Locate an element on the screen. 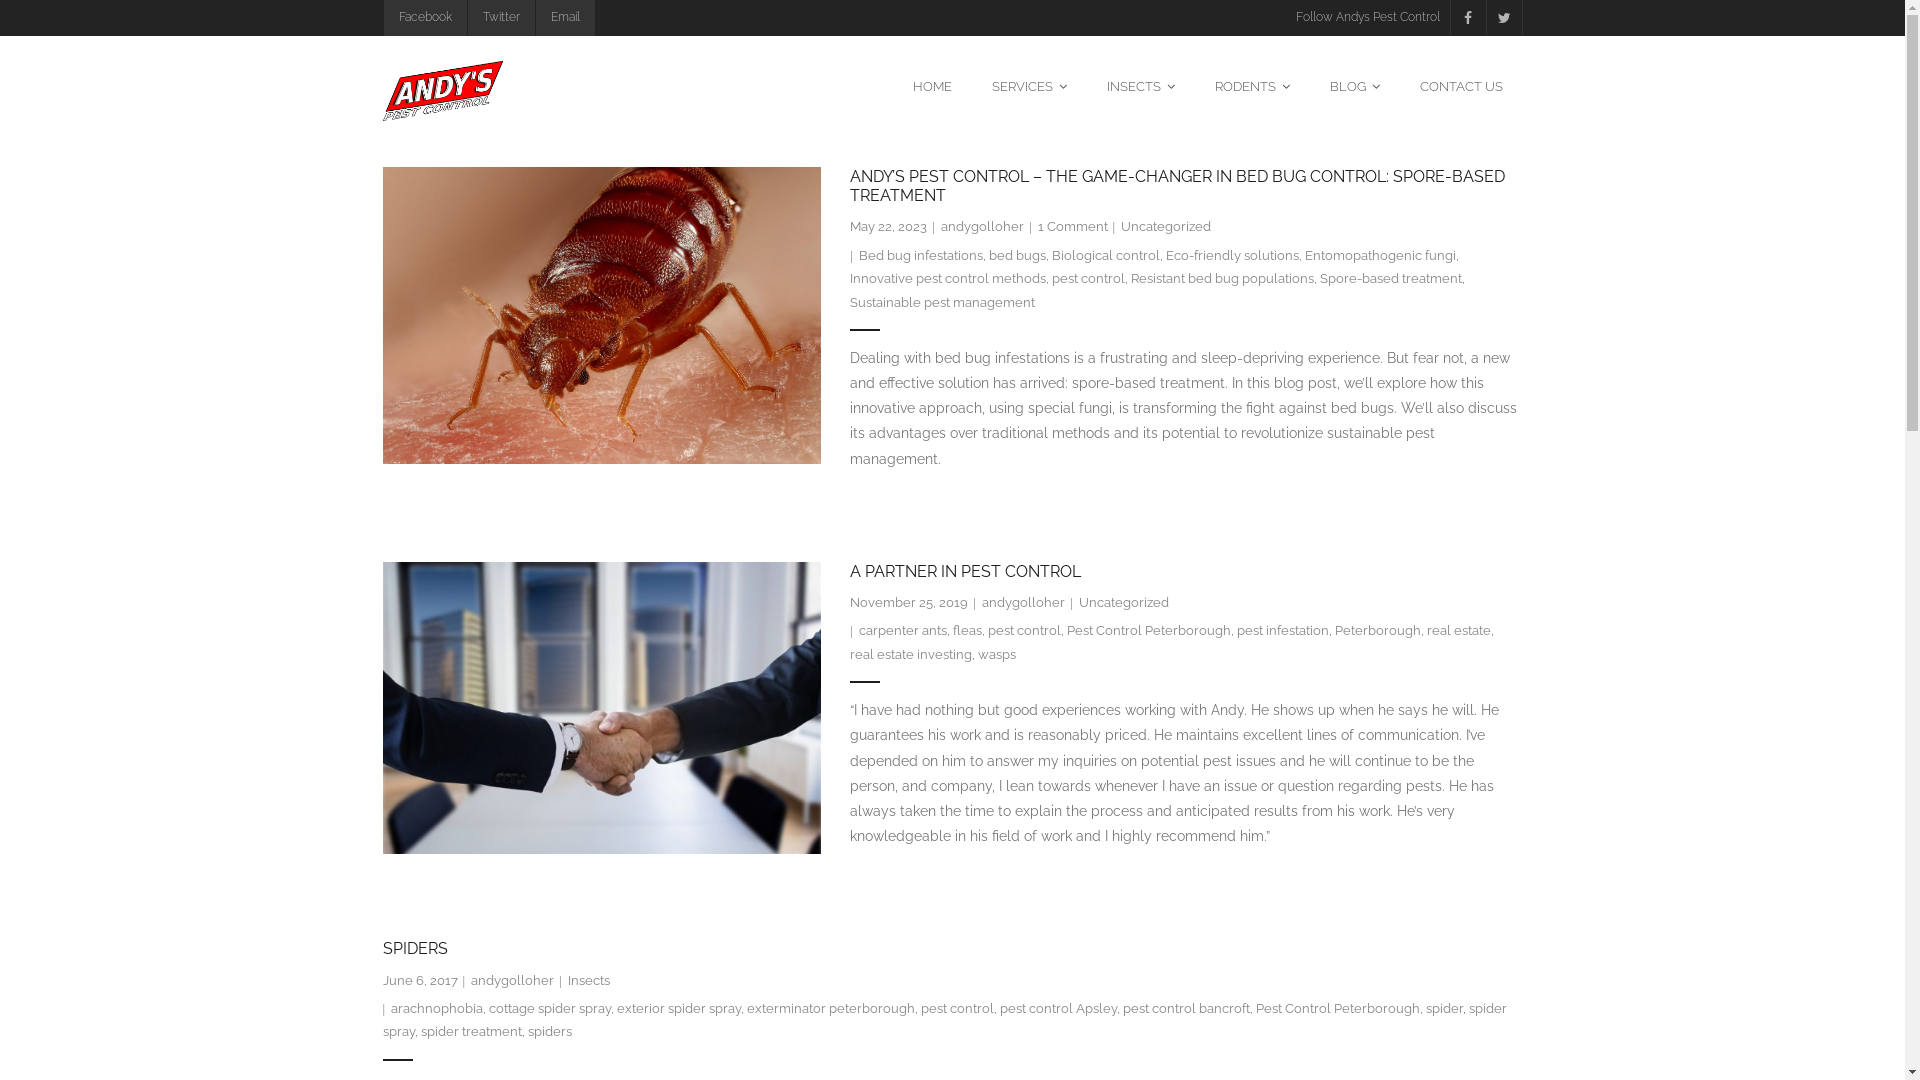 Image resolution: width=1920 pixels, height=1080 pixels. wasps is located at coordinates (997, 654).